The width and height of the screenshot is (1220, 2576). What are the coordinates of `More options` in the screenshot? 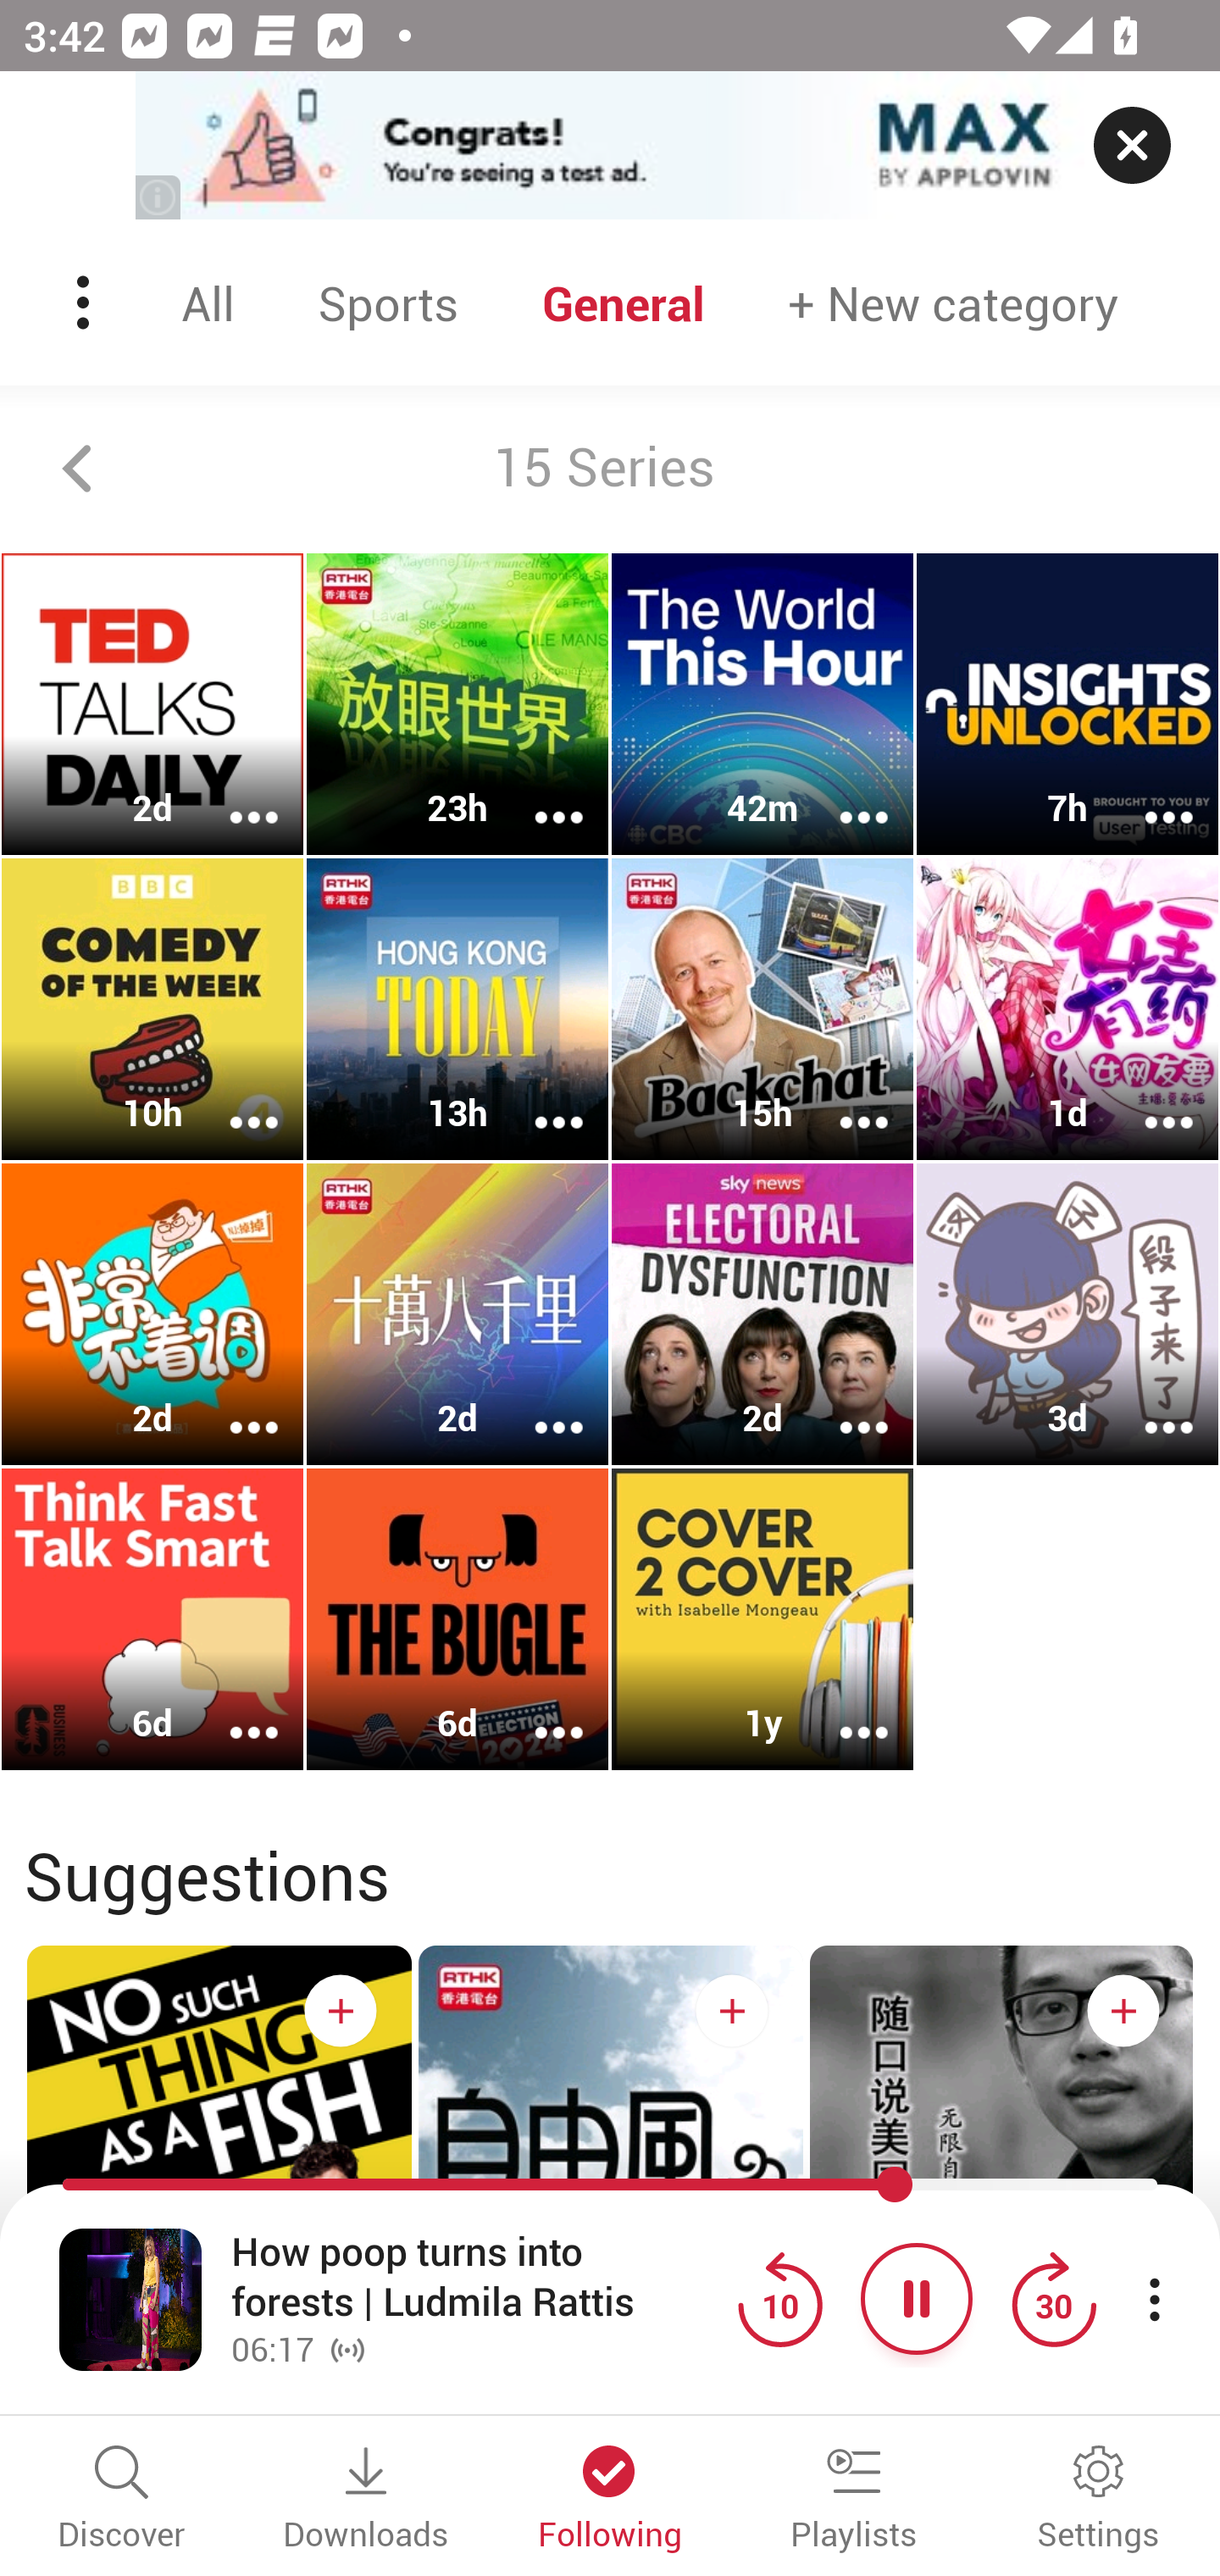 It's located at (1147, 1100).